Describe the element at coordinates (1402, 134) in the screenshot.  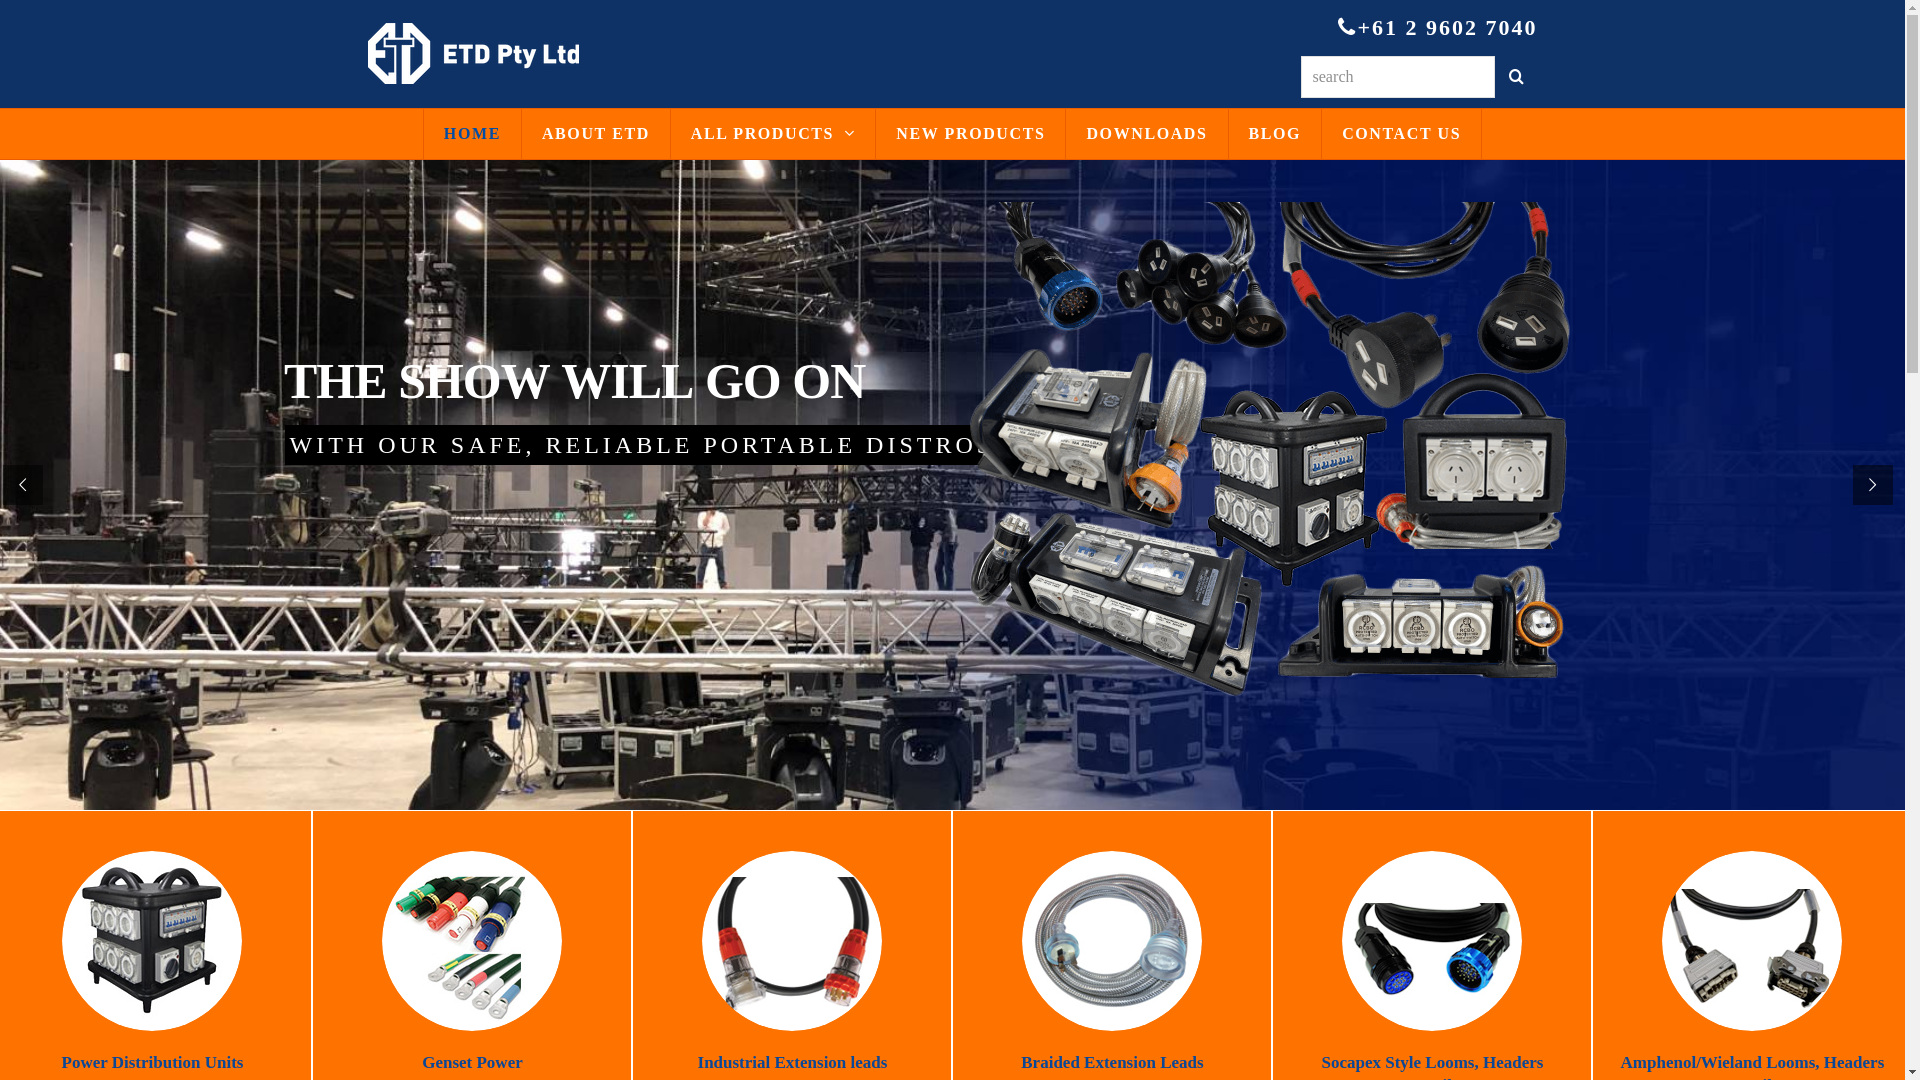
I see `CONTACT US` at that location.